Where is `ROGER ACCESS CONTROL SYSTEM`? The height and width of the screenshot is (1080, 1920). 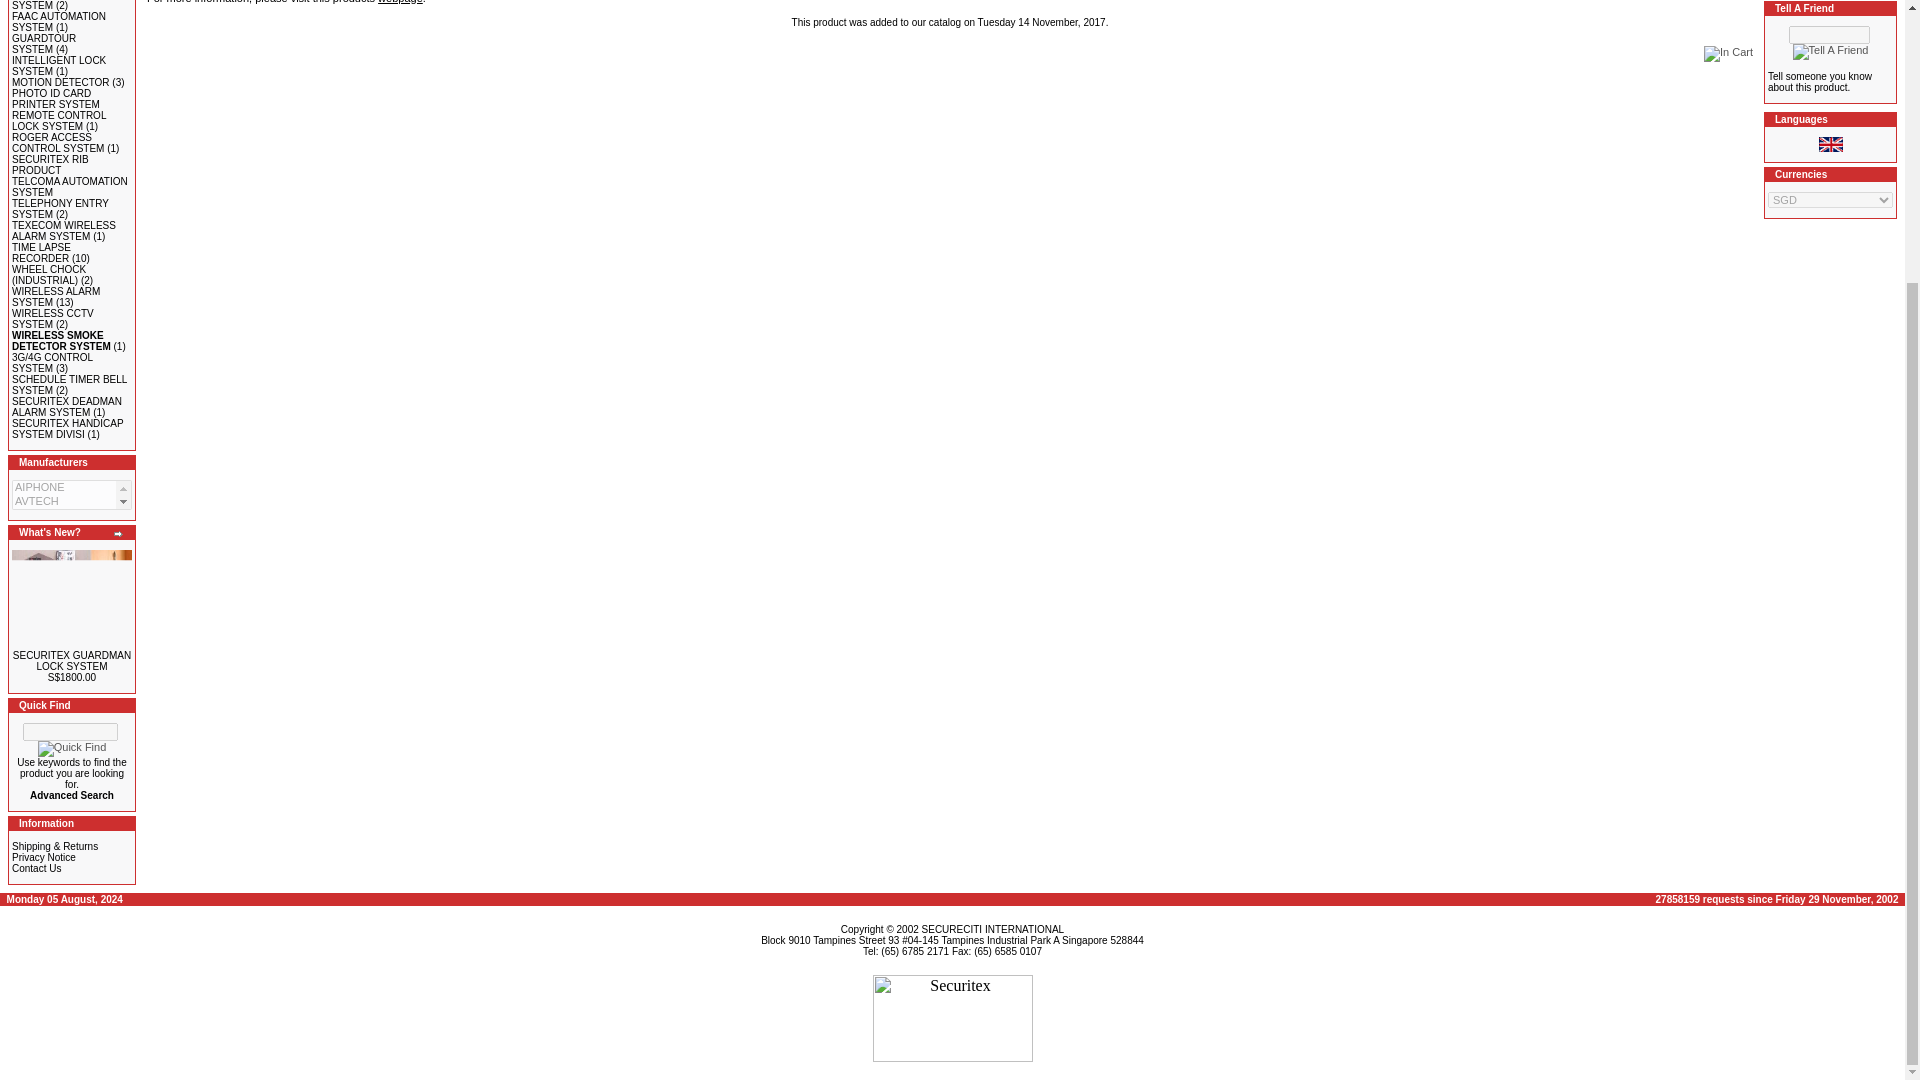 ROGER ACCESS CONTROL SYSTEM is located at coordinates (57, 142).